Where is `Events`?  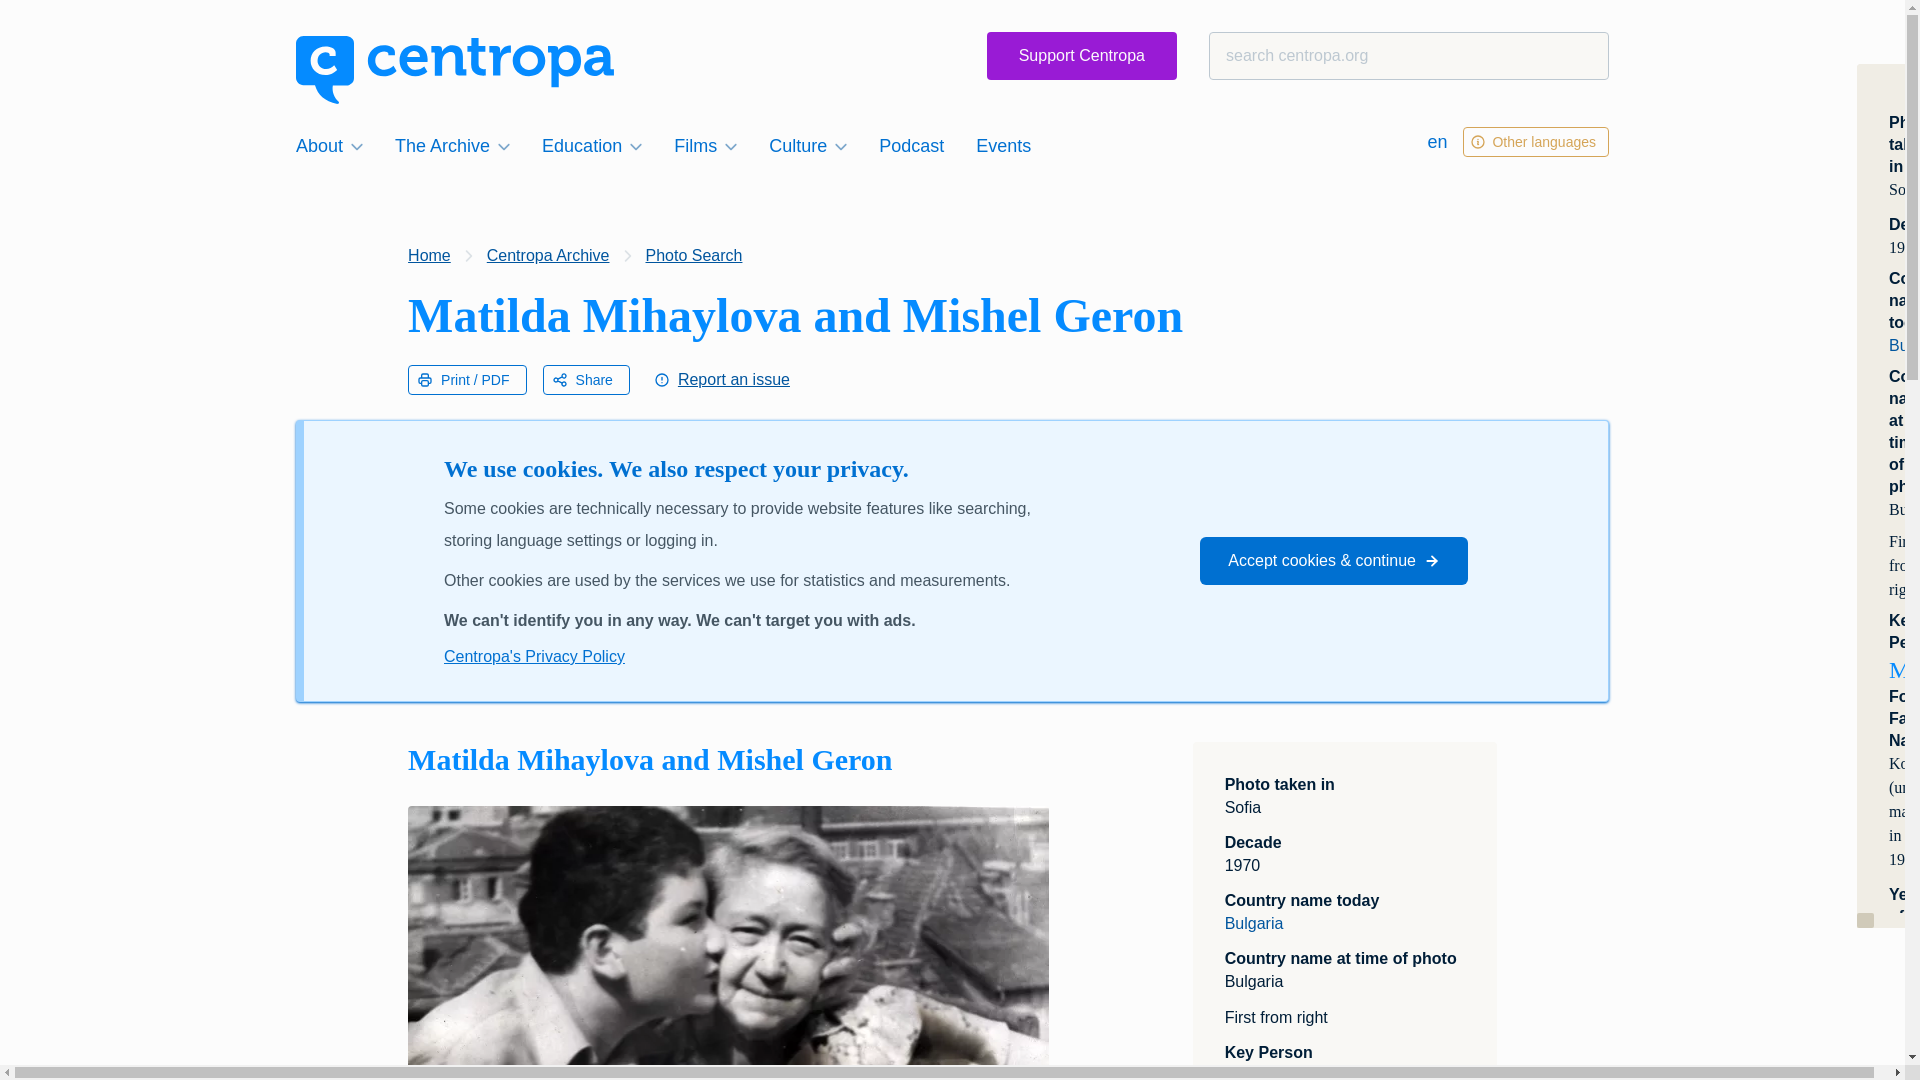
Events is located at coordinates (1002, 145).